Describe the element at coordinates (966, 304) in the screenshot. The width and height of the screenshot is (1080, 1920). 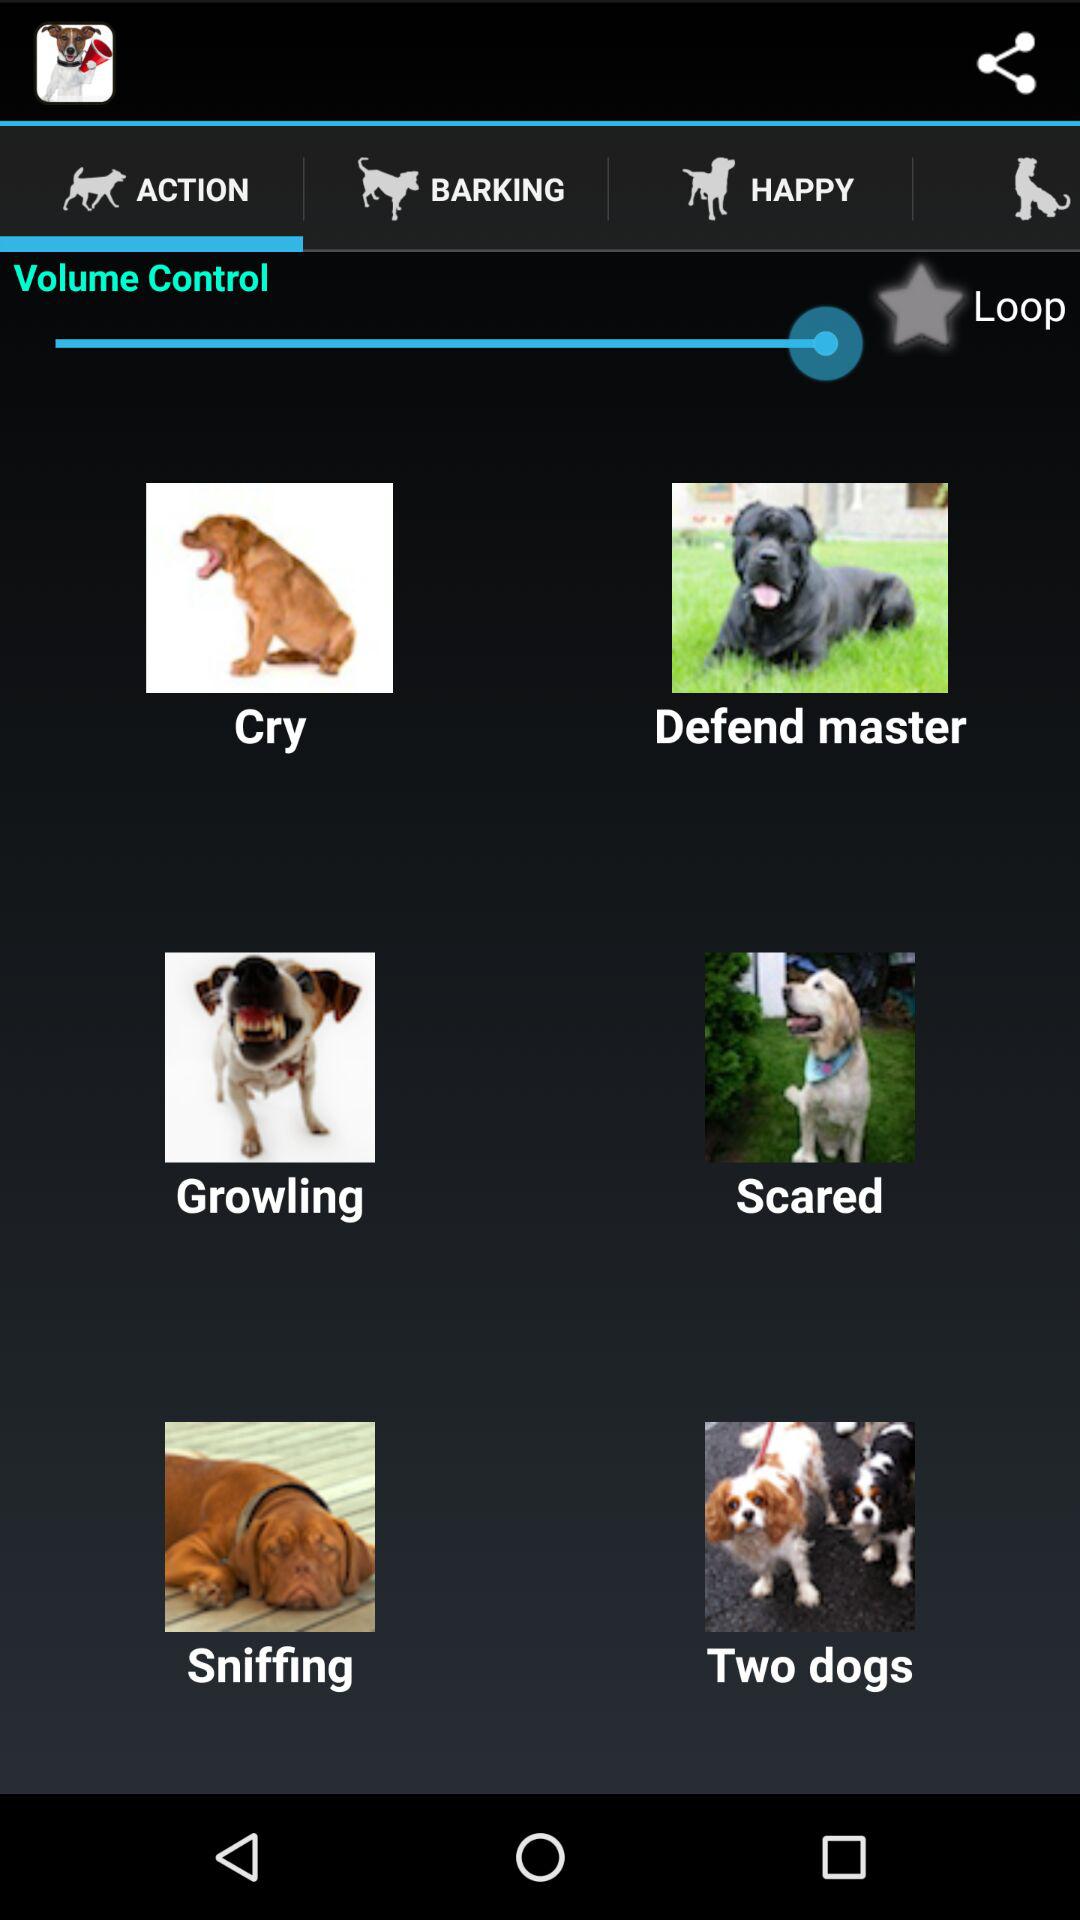
I see `turn on the item above the defend master item` at that location.